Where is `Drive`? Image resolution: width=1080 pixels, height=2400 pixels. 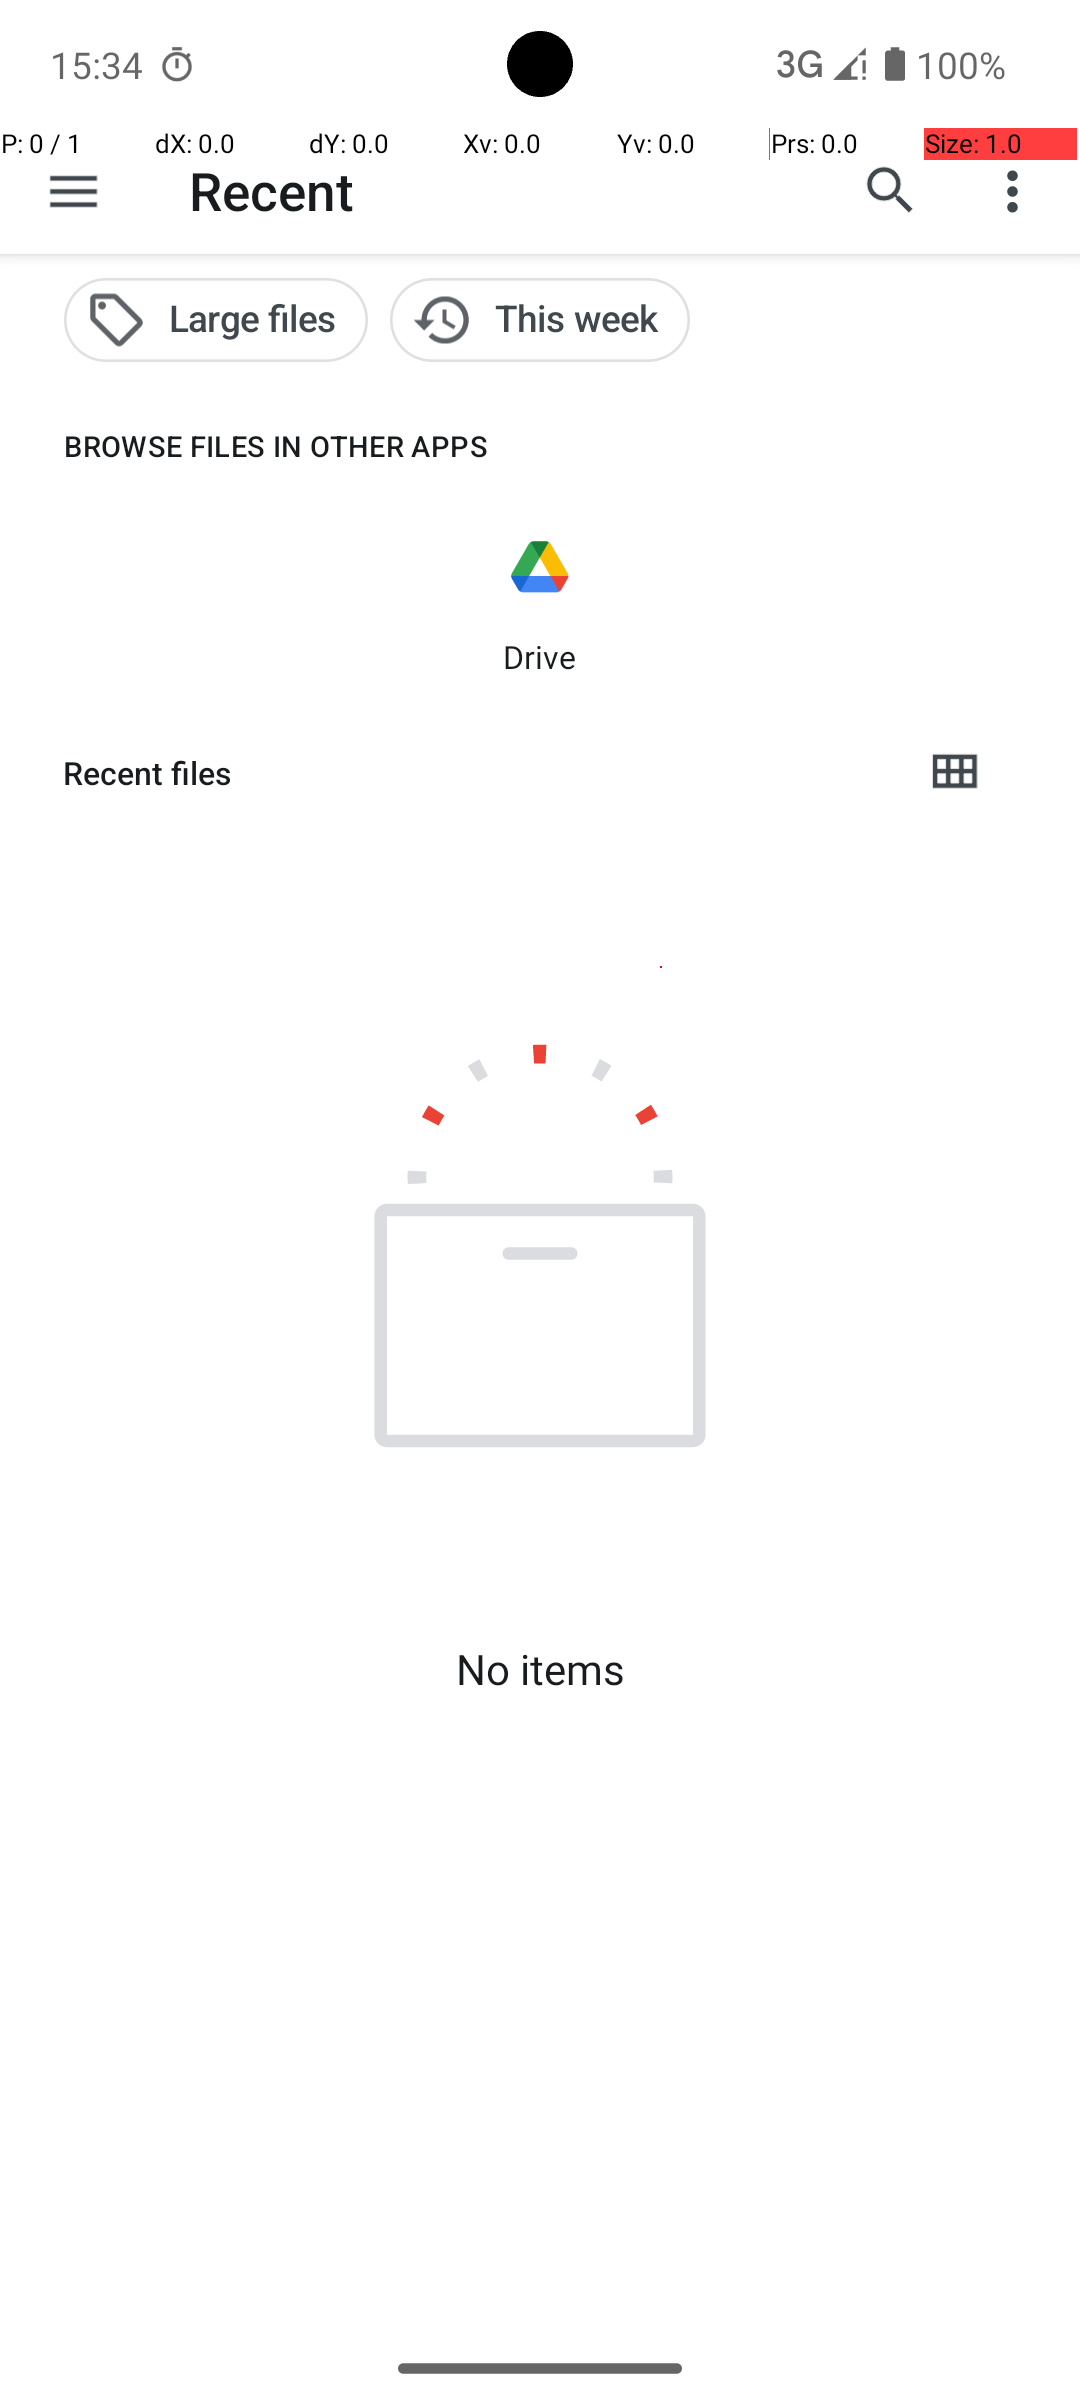
Drive is located at coordinates (540, 656).